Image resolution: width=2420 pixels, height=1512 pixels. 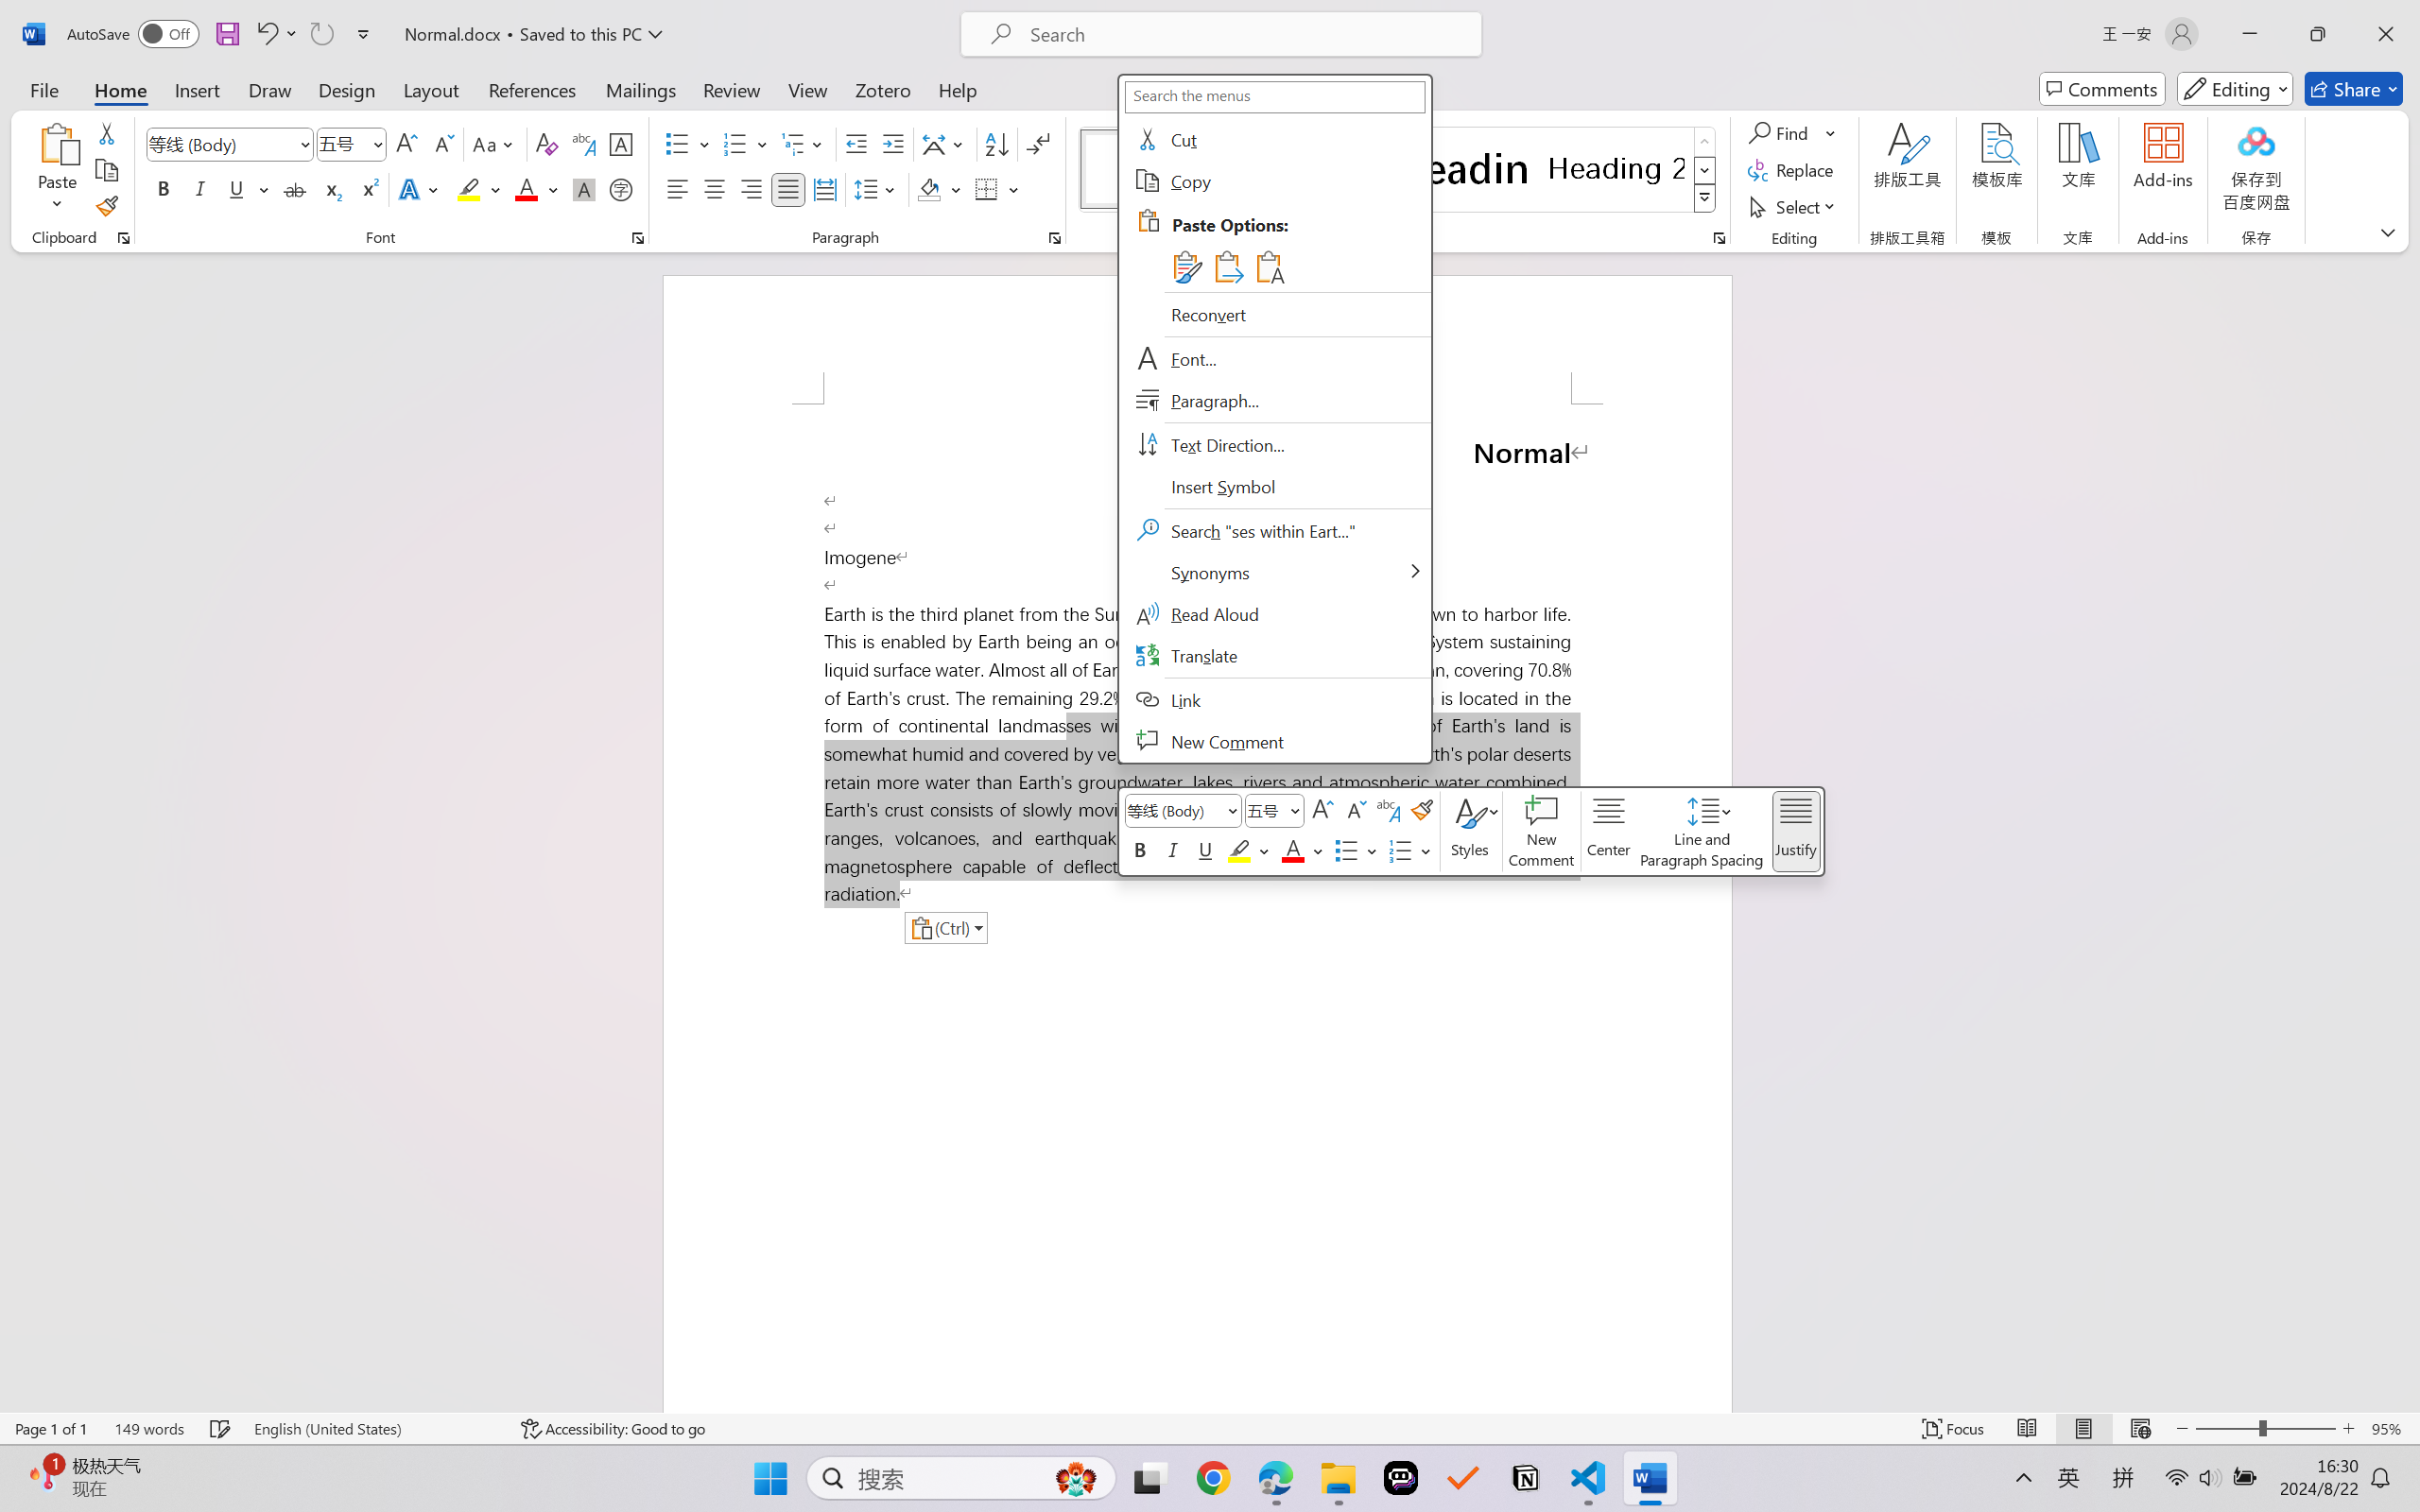 What do you see at coordinates (824, 189) in the screenshot?
I see `Distributed` at bounding box center [824, 189].